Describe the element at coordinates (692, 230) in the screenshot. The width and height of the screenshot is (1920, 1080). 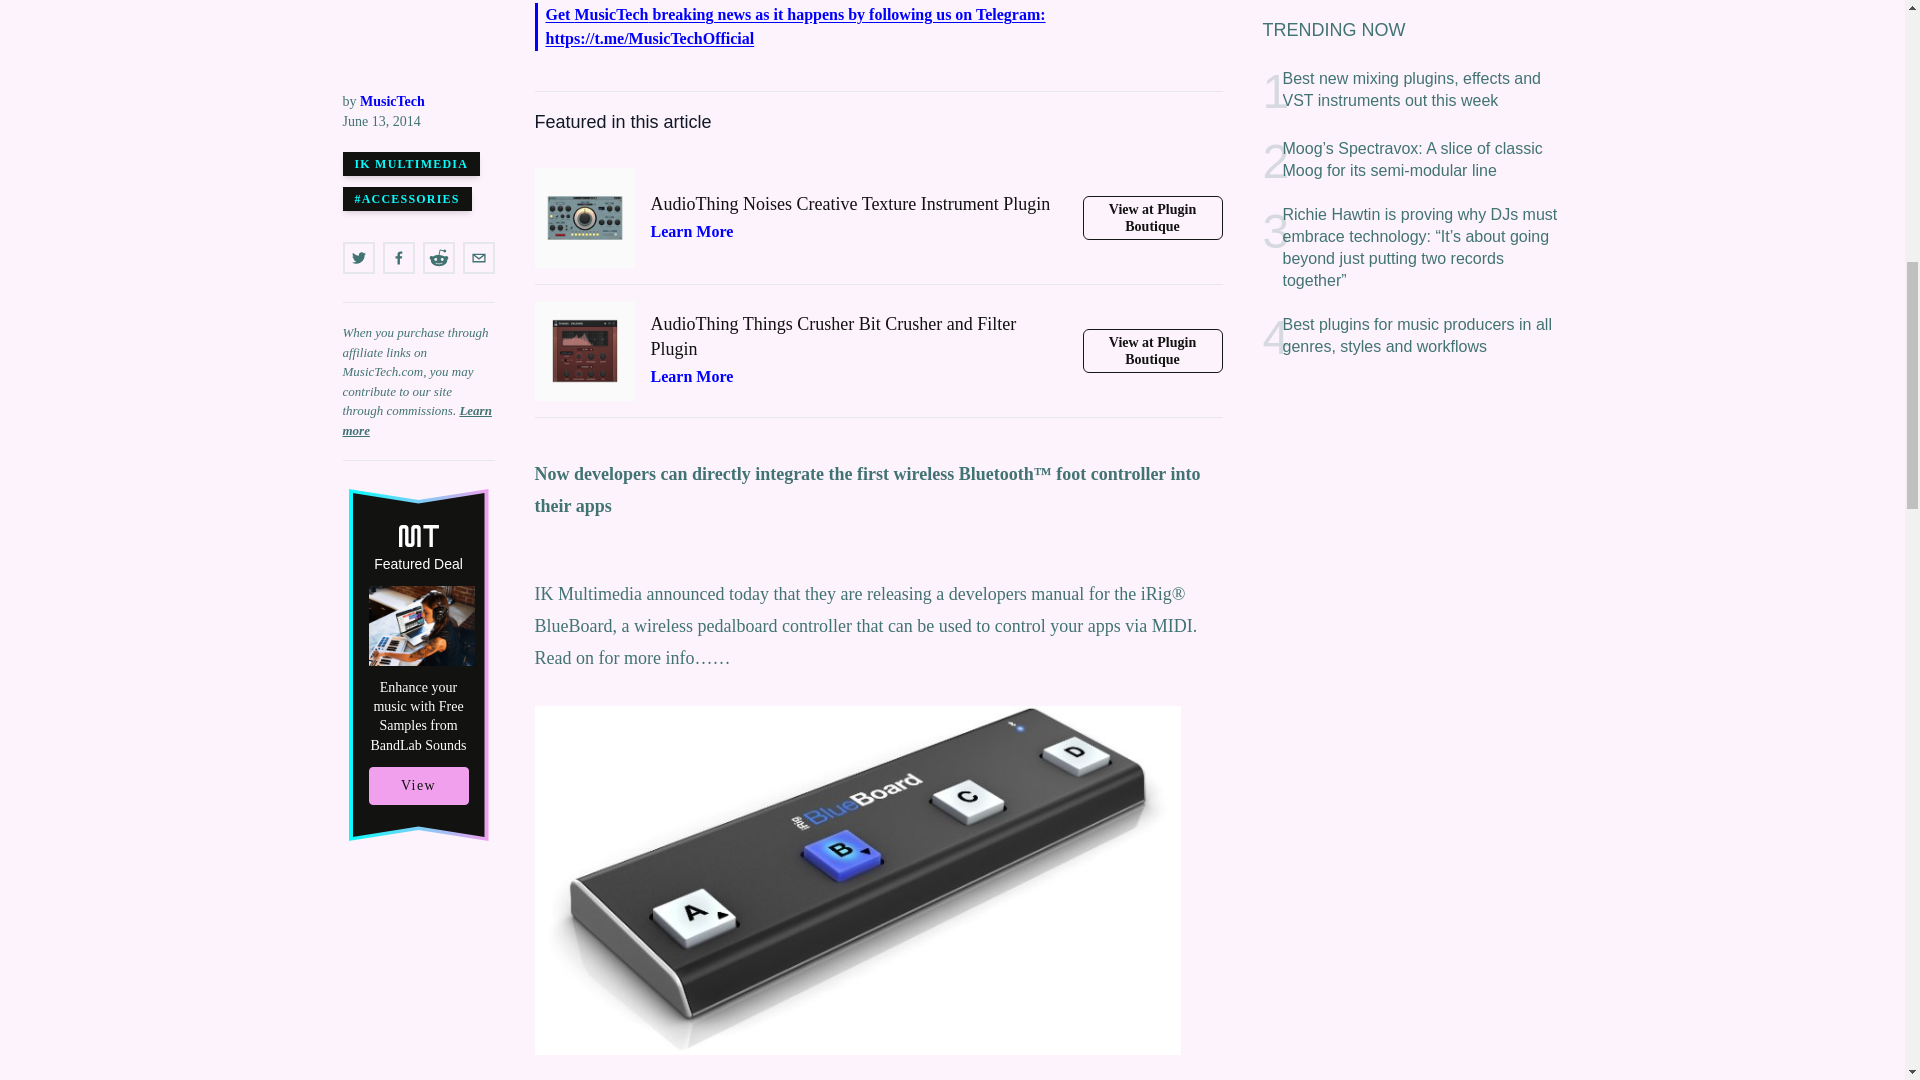
I see `Learn More` at that location.